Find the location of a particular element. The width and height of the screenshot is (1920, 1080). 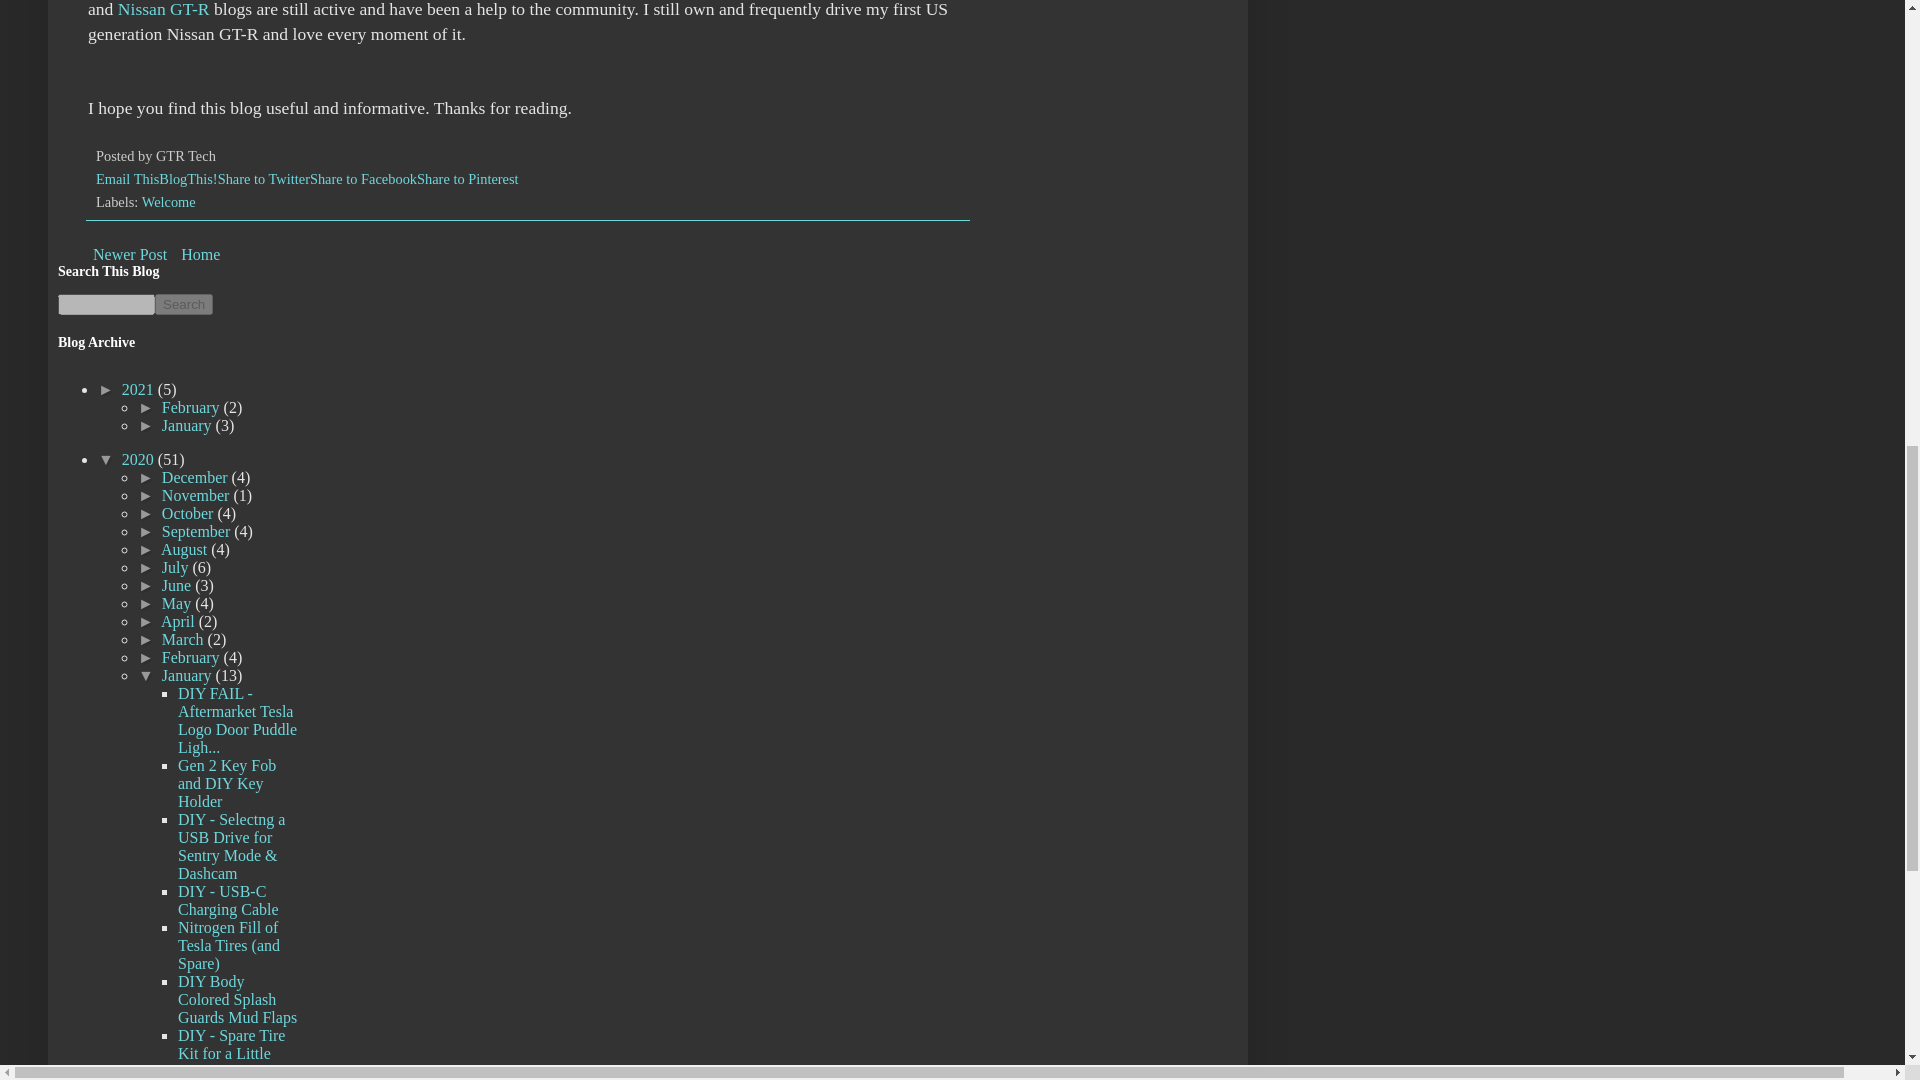

August is located at coordinates (186, 550).